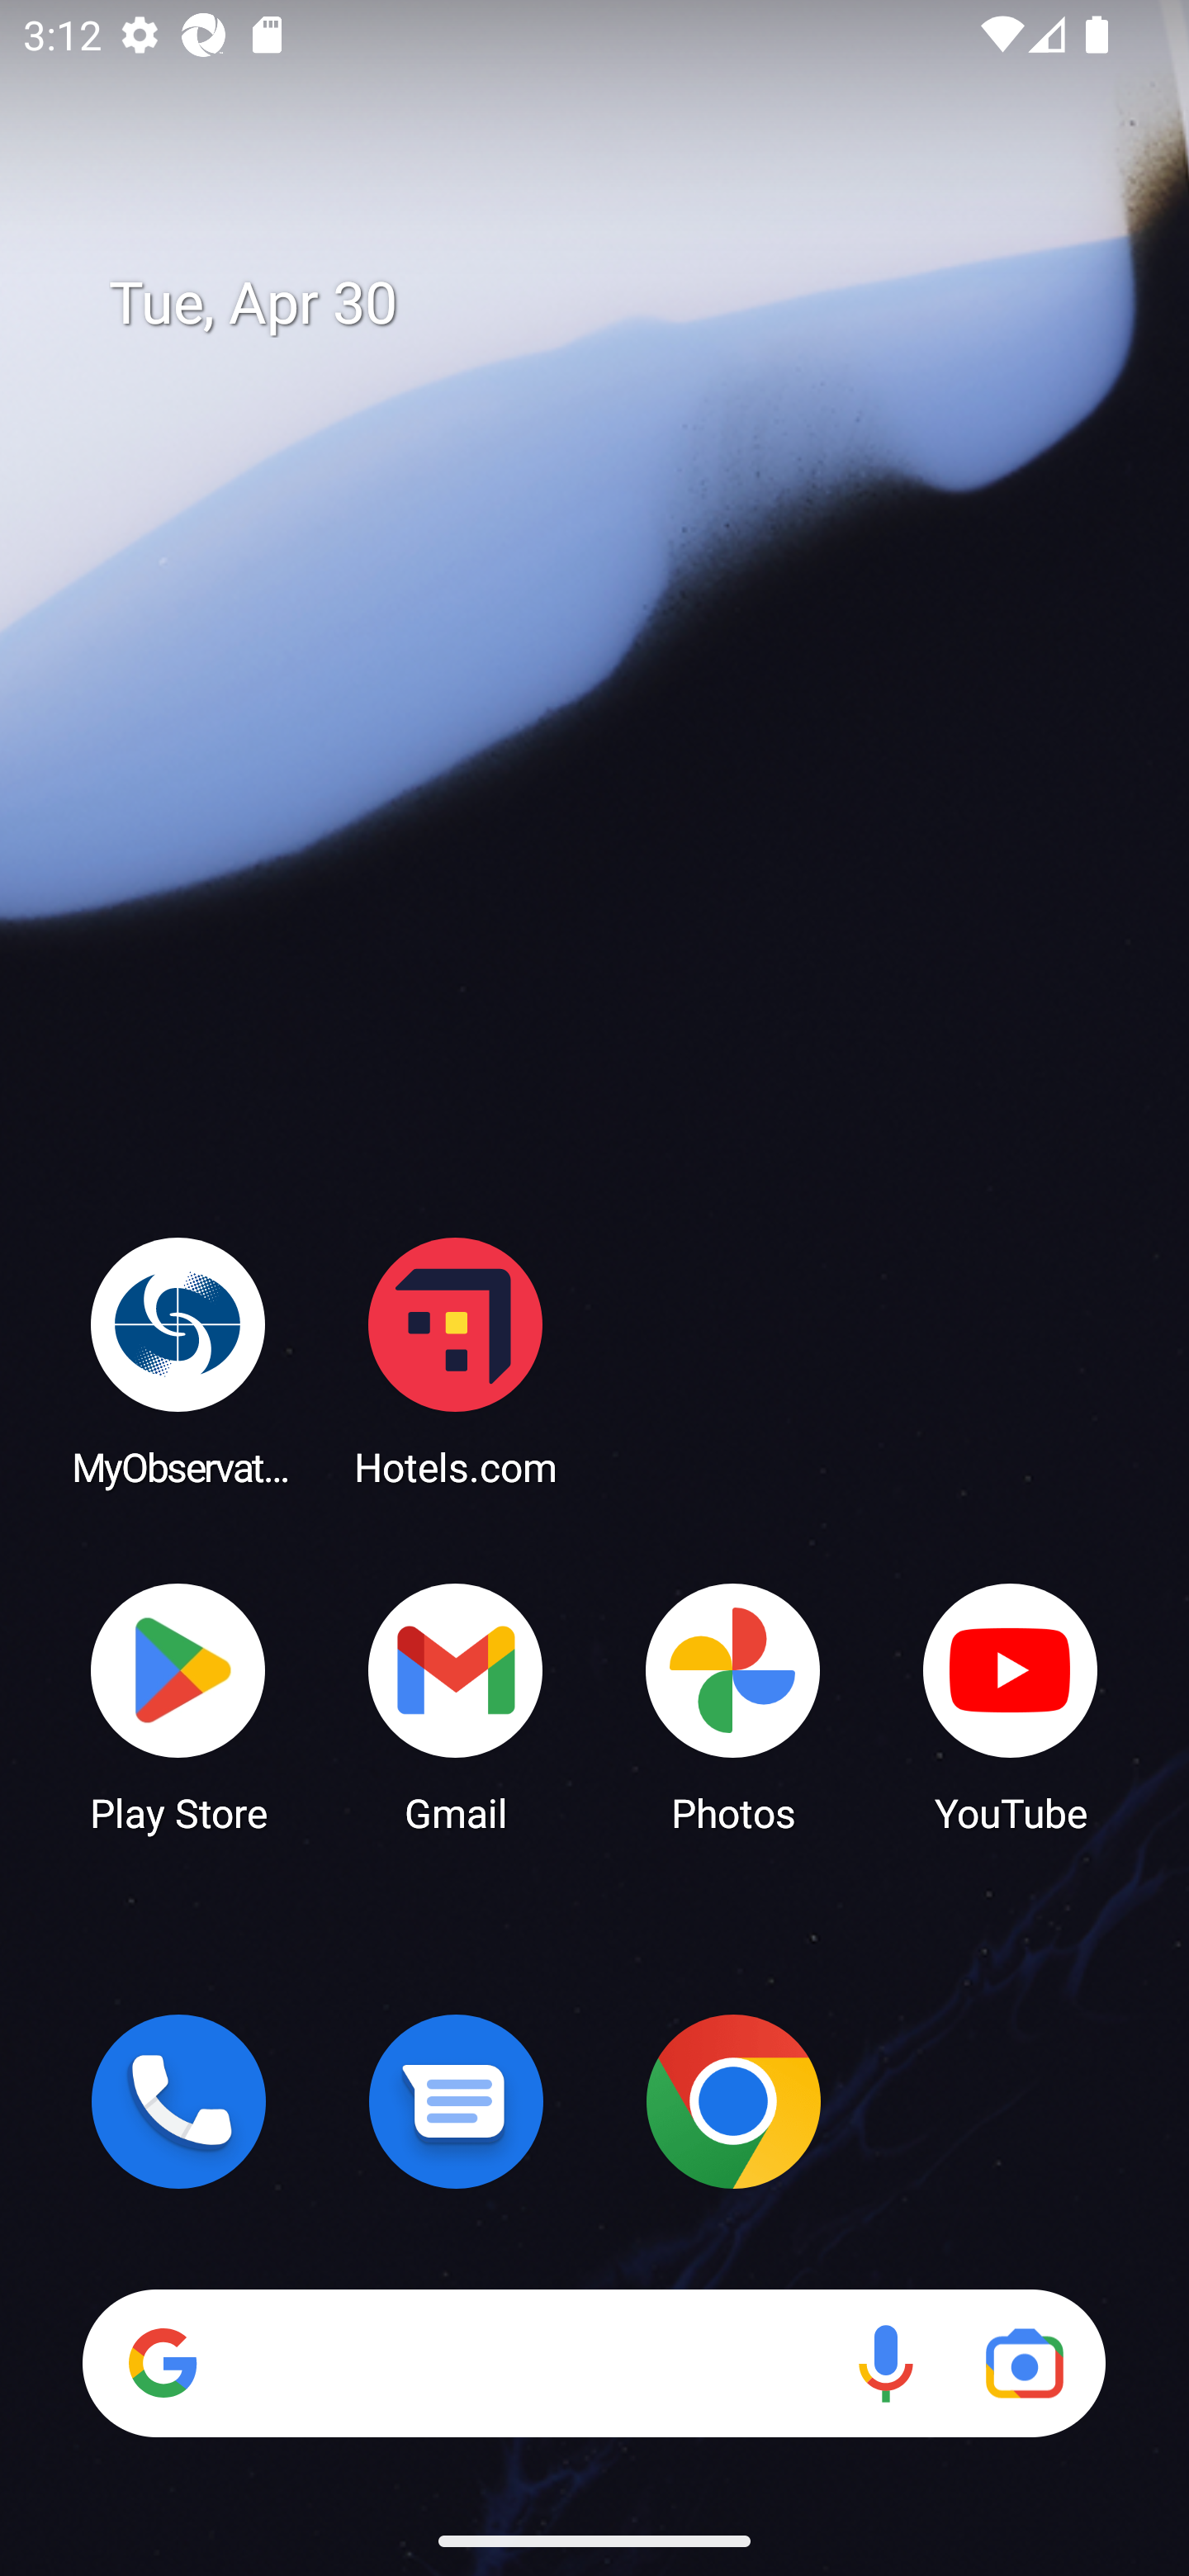  I want to click on Messages, so click(456, 2101).